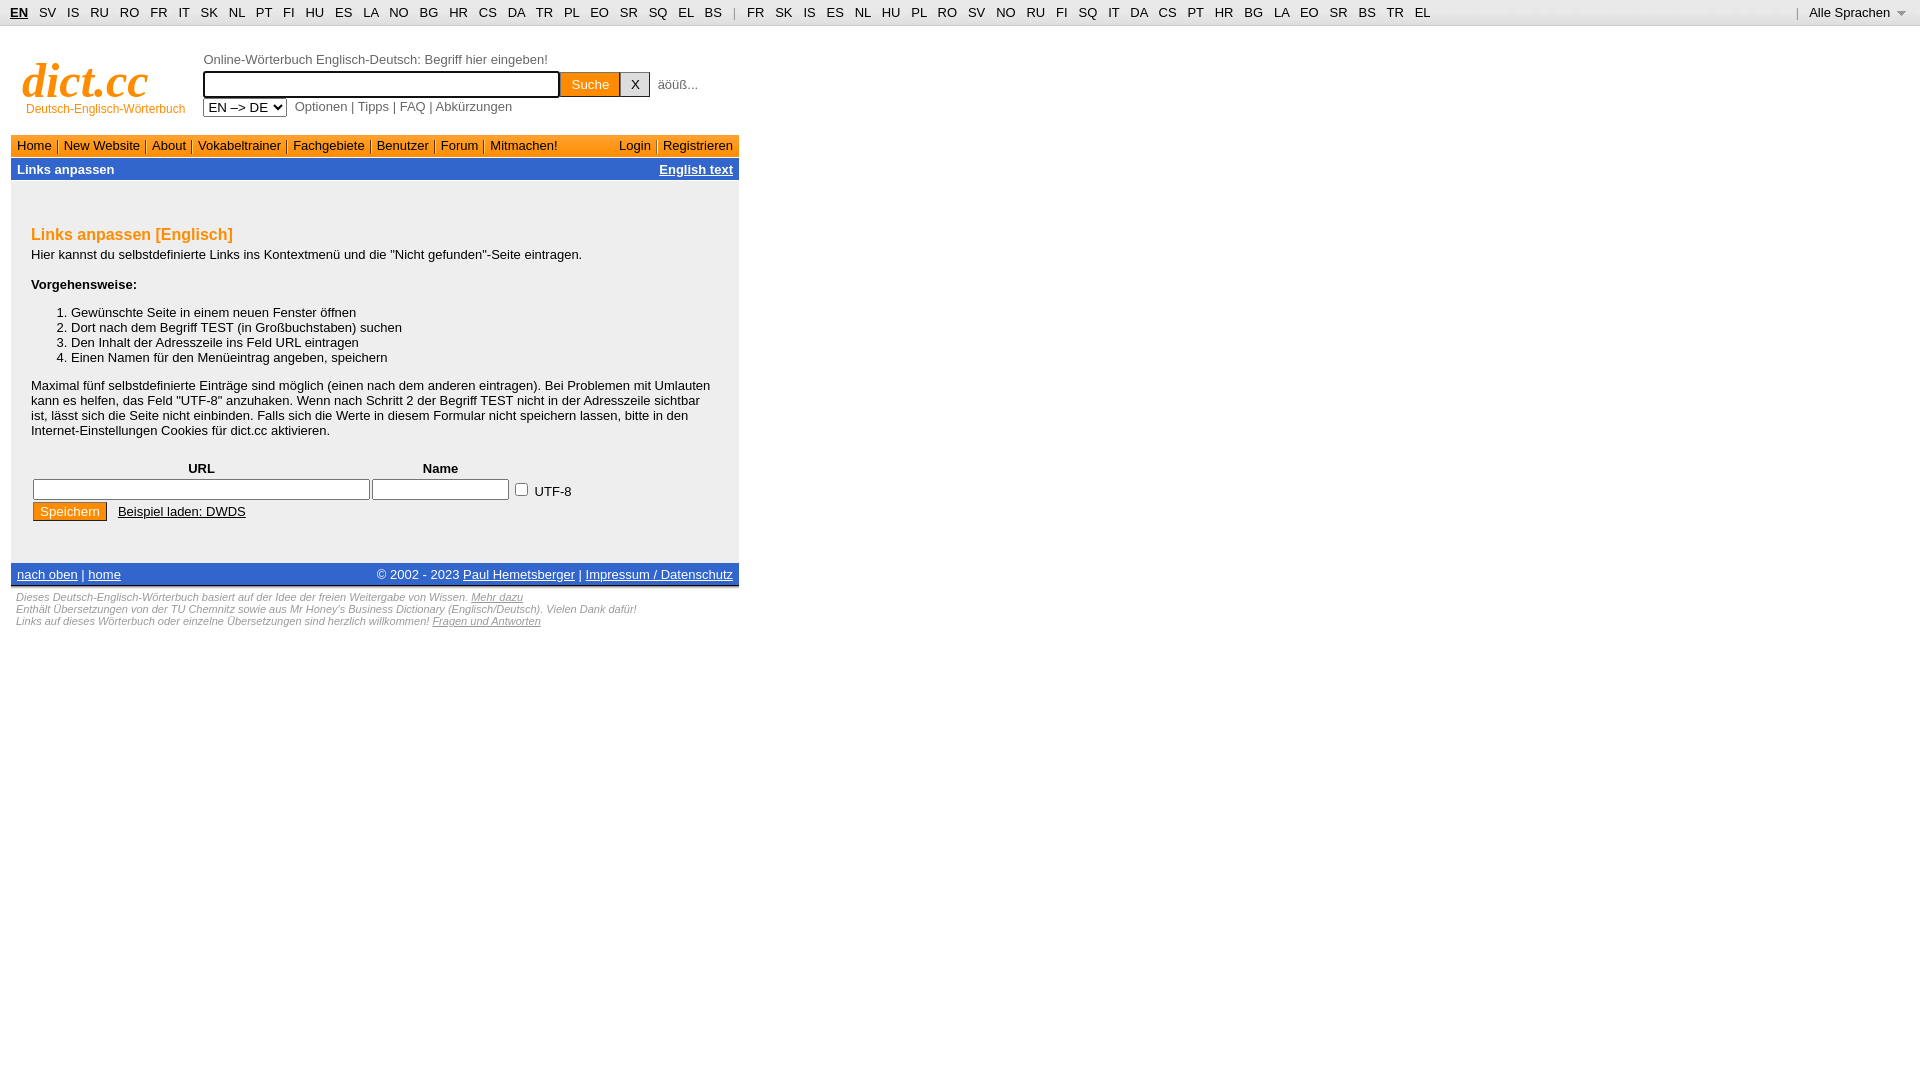  I want to click on EL, so click(686, 12).